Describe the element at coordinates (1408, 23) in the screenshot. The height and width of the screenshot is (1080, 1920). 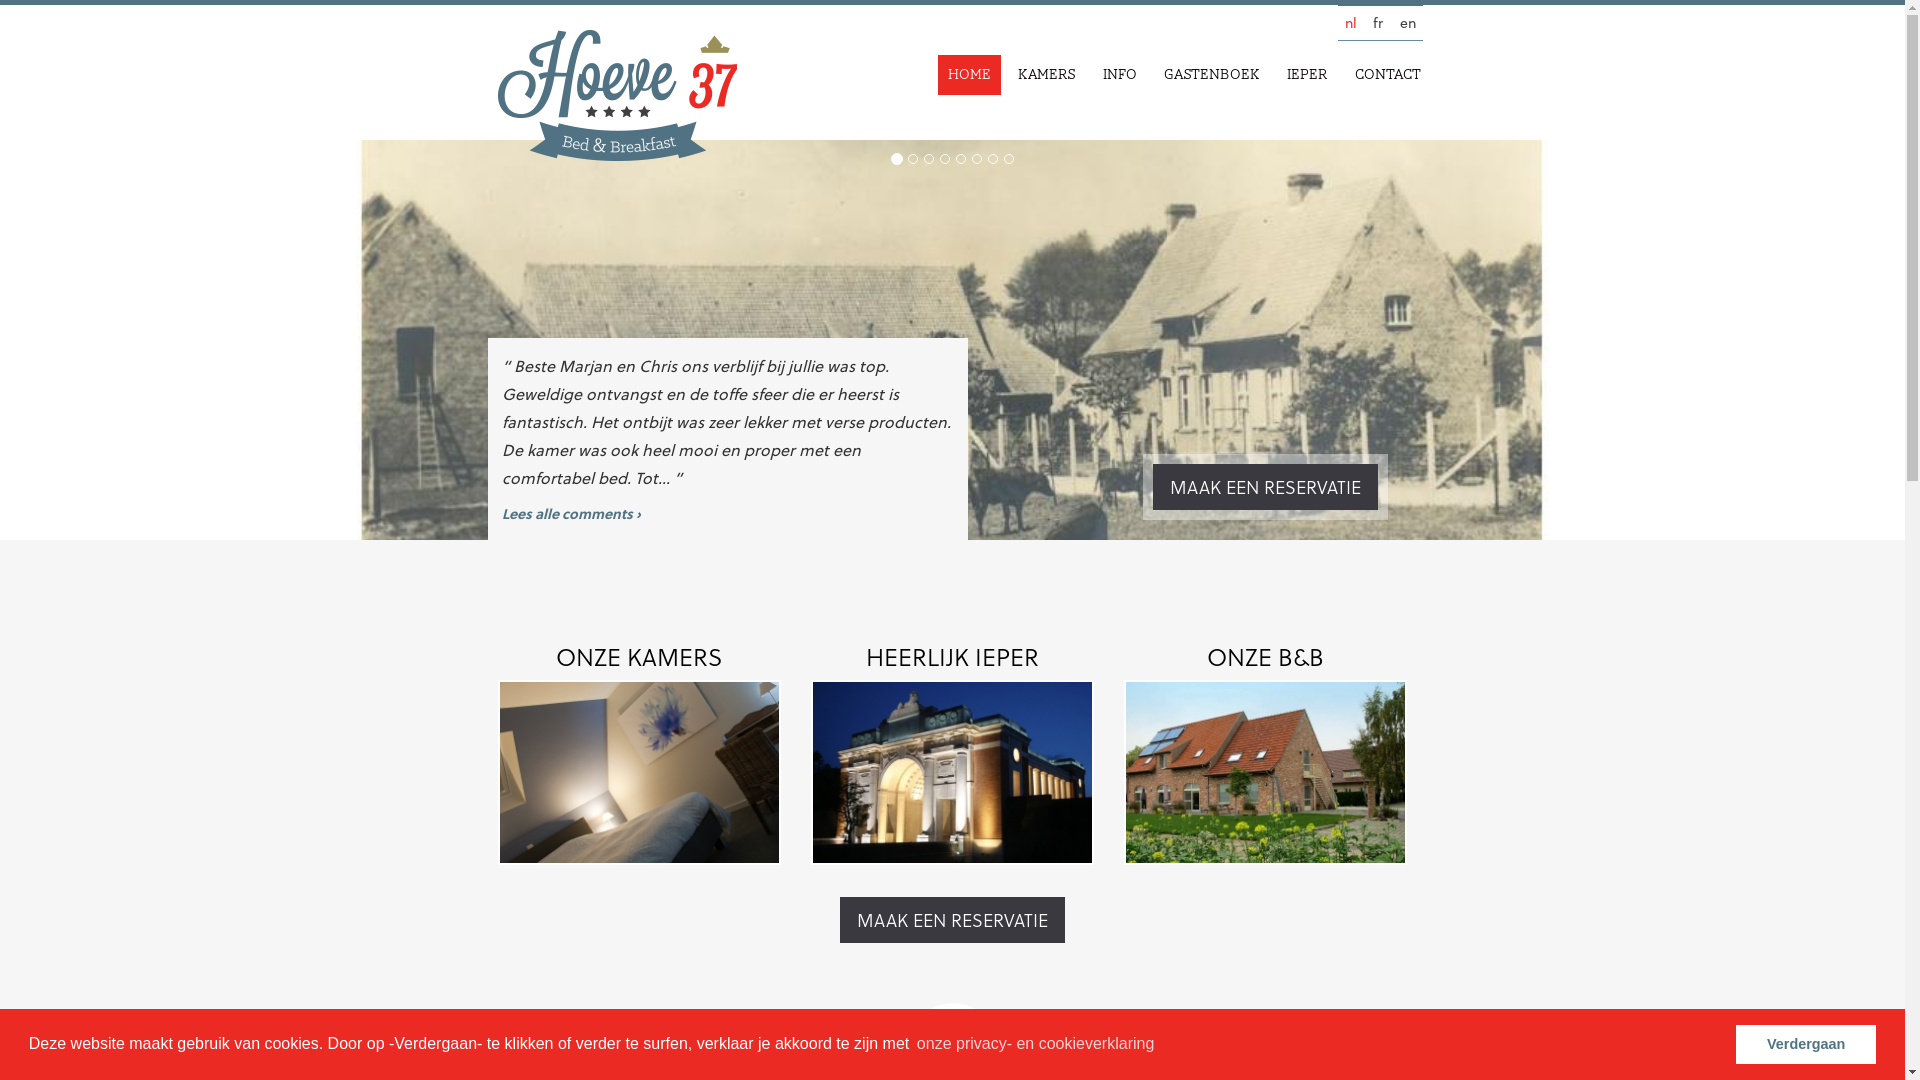
I see `en` at that location.